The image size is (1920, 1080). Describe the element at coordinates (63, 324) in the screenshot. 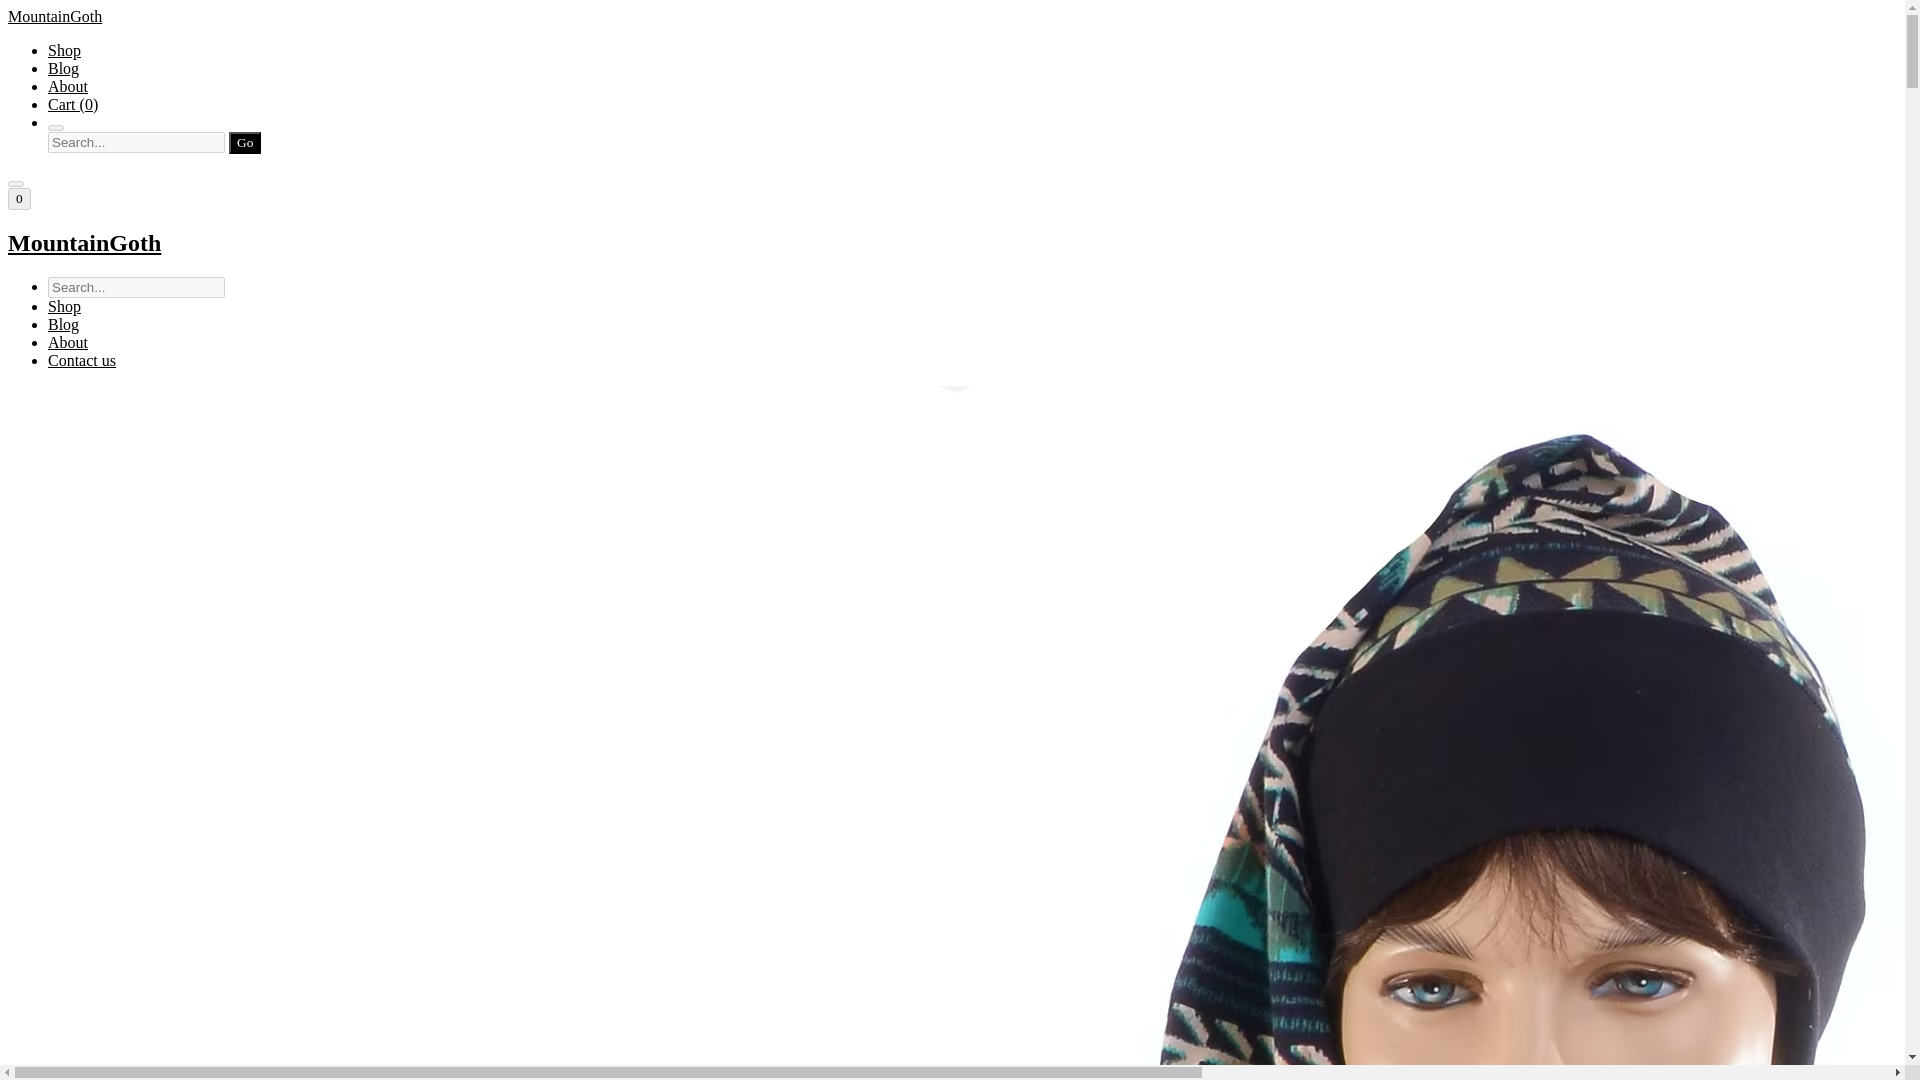

I see `Blog` at that location.